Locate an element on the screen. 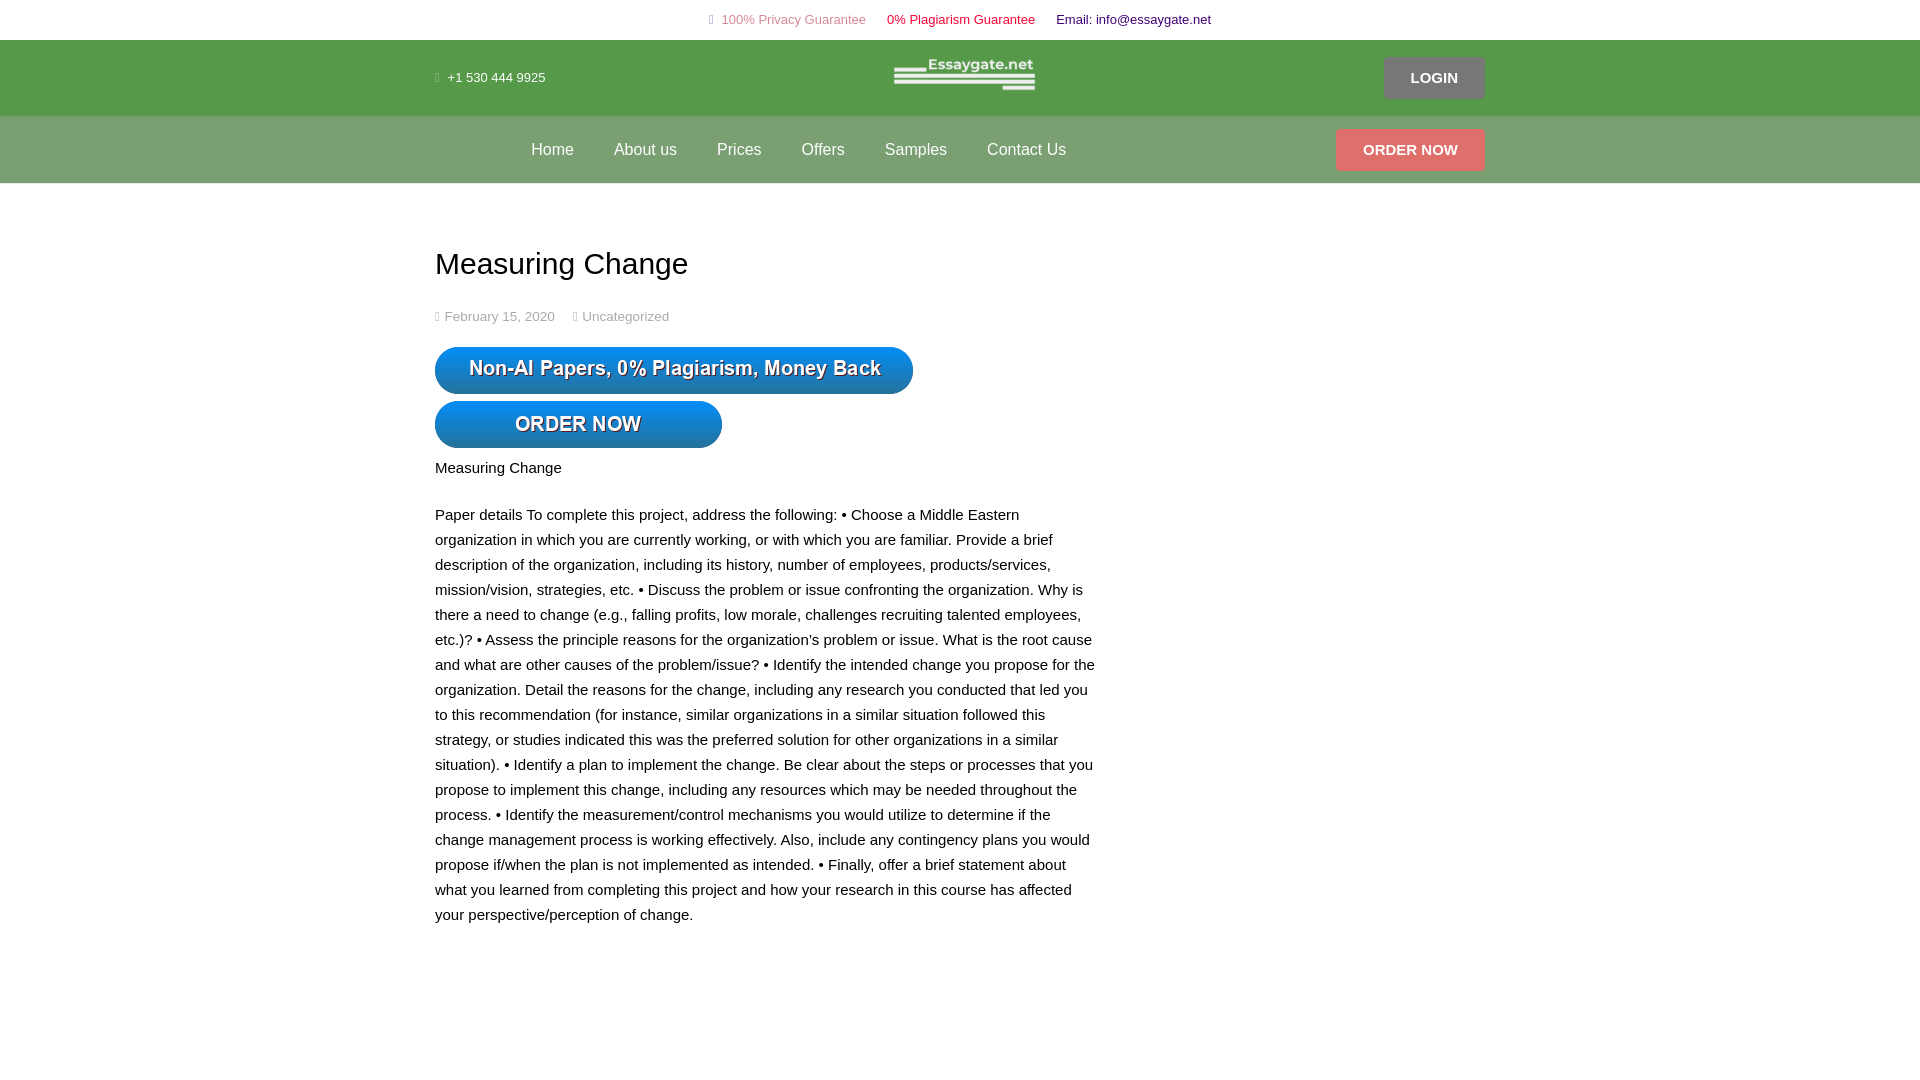 The image size is (1920, 1080). Offers is located at coordinates (823, 148).